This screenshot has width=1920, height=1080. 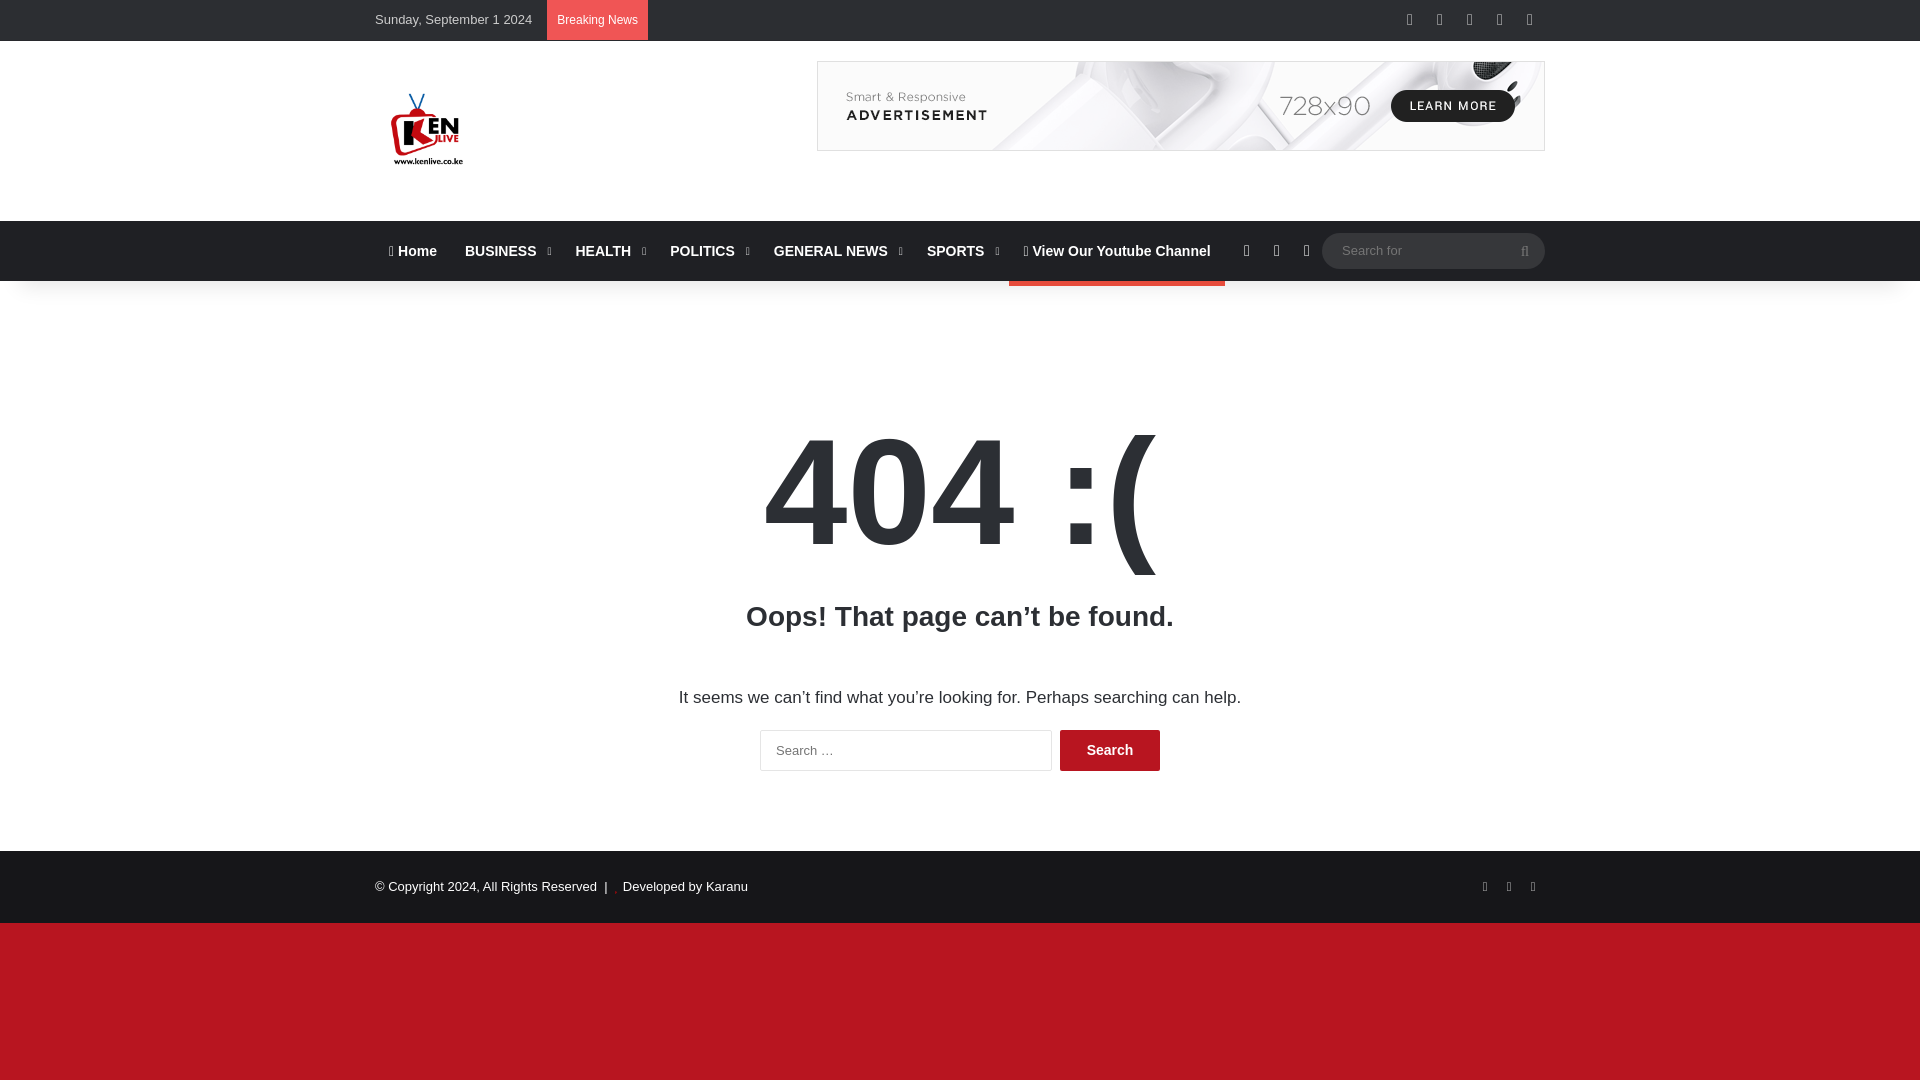 I want to click on BUSINESS, so click(x=506, y=250).